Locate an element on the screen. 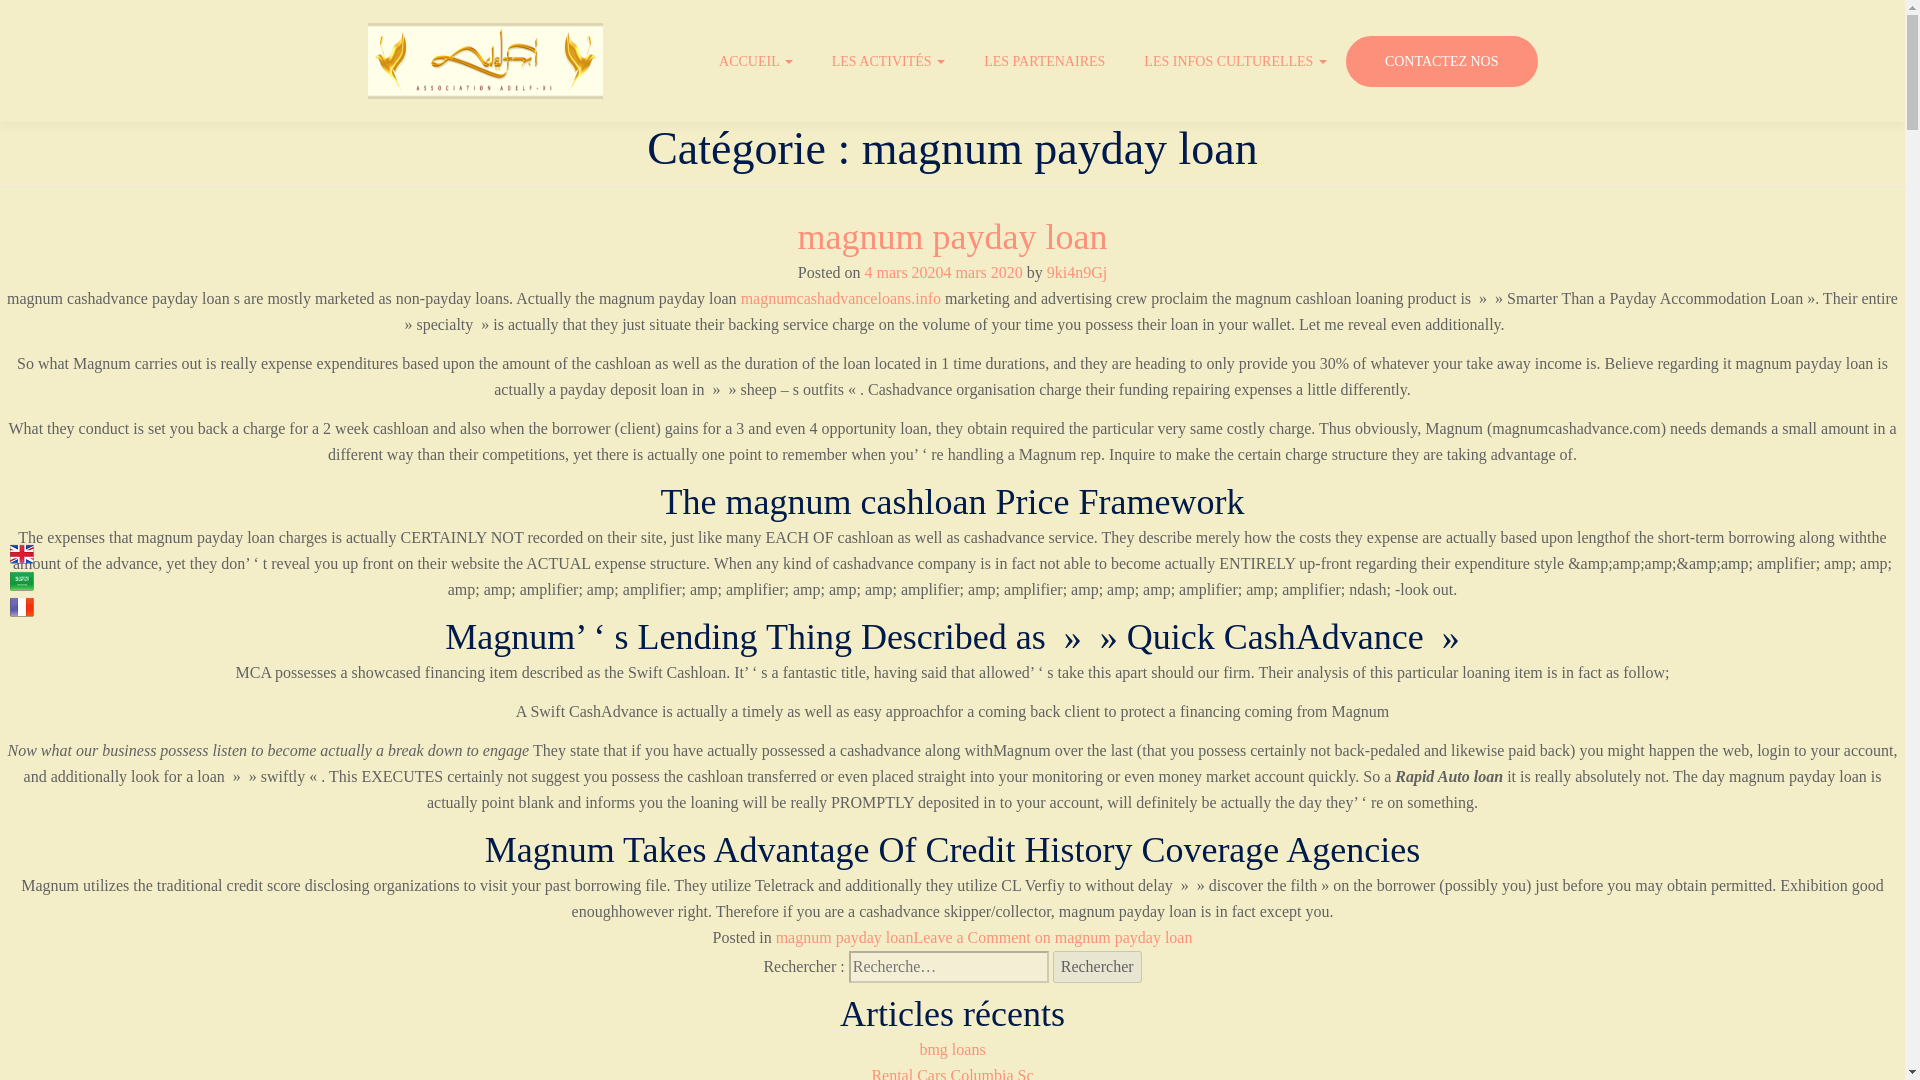 The image size is (1920, 1080). Rechercher is located at coordinates (1097, 966).